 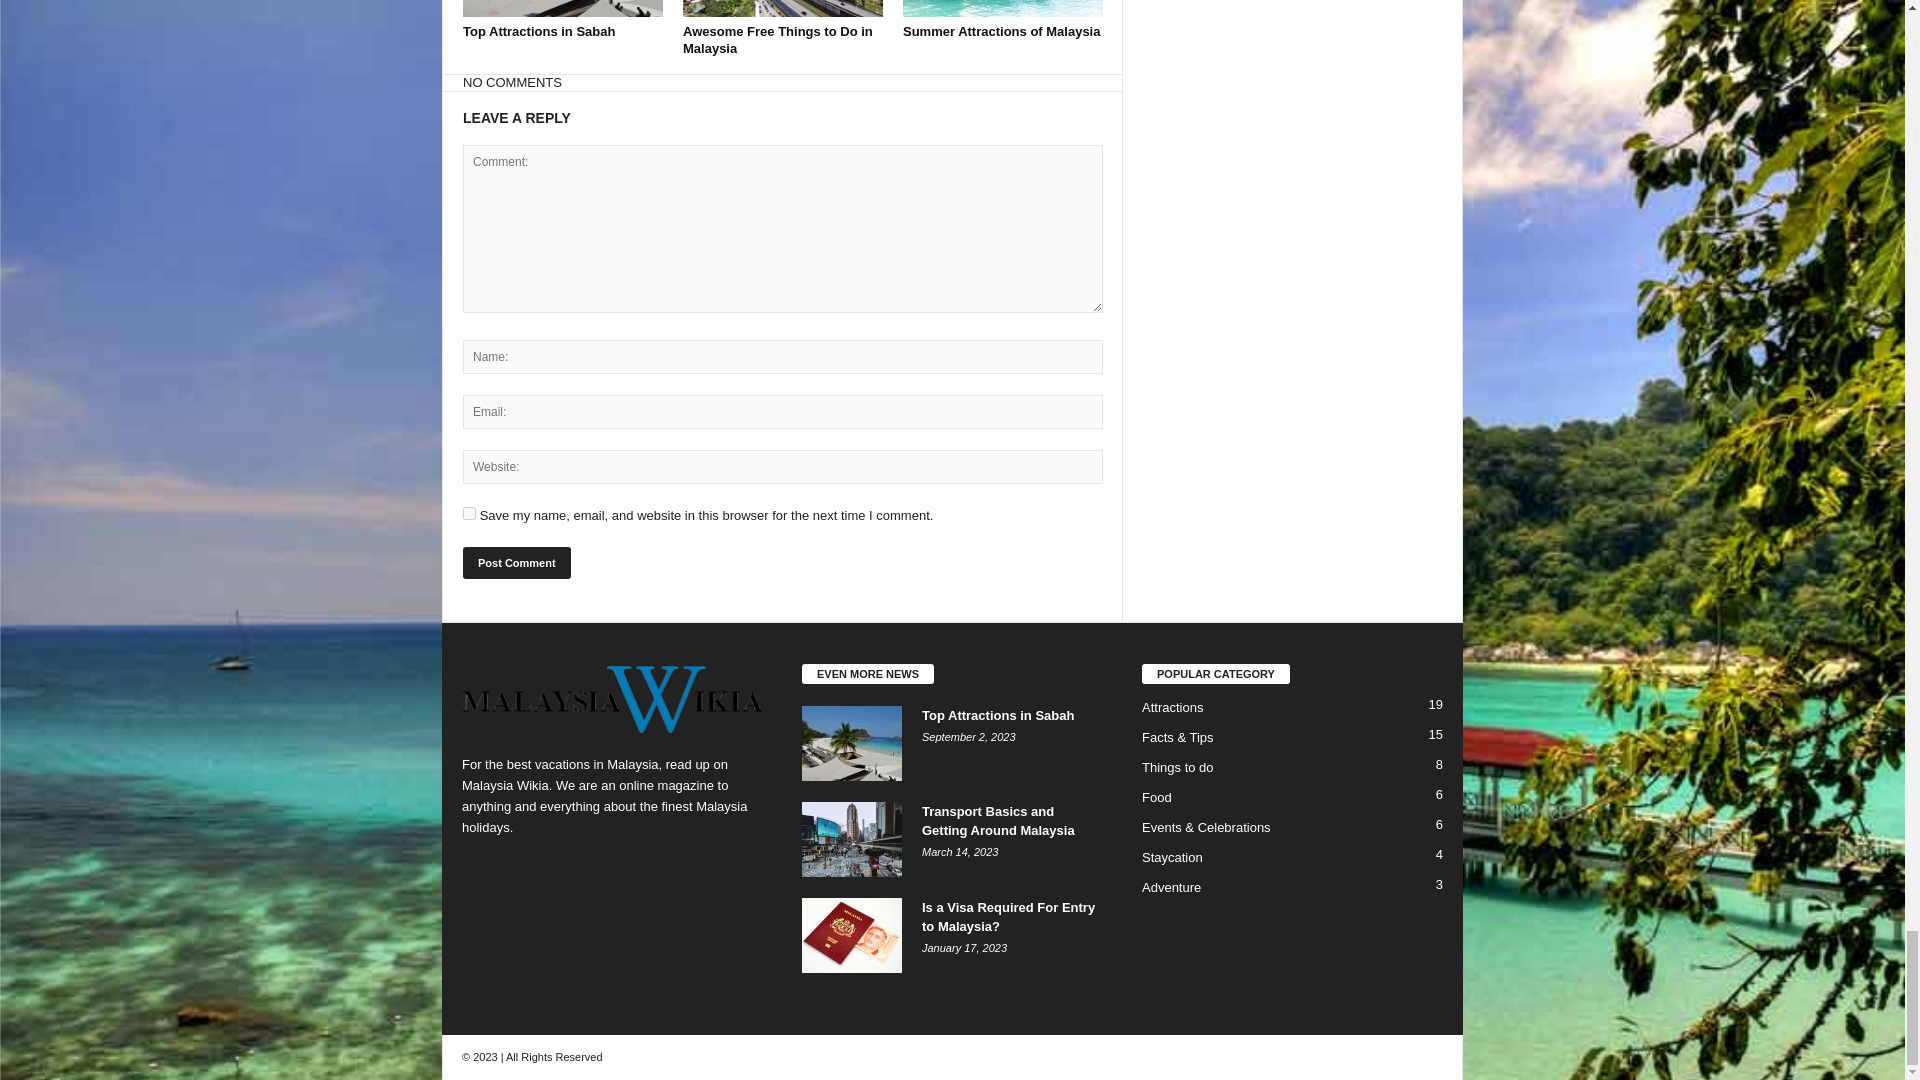 What do you see at coordinates (538, 30) in the screenshot?
I see `Top Attractions in Sabah` at bounding box center [538, 30].